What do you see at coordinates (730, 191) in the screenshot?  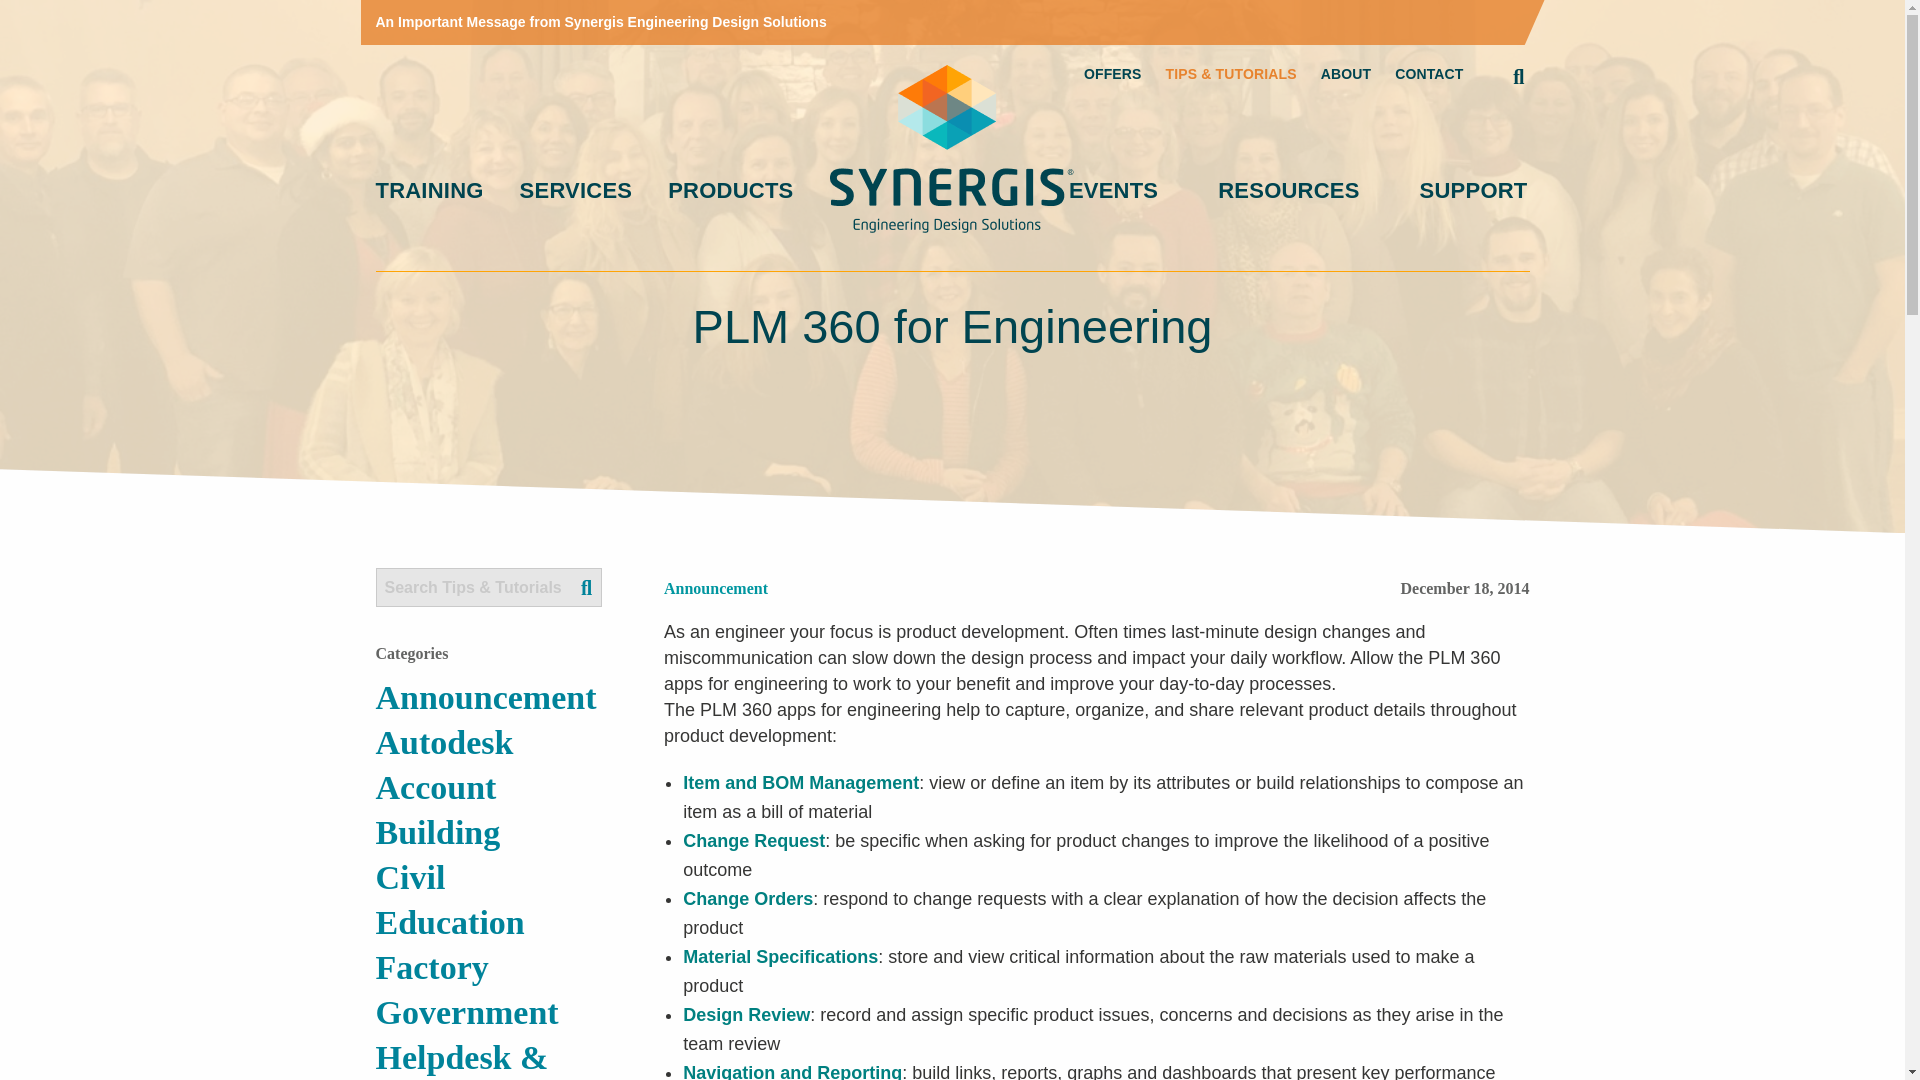 I see `PRODUCTS` at bounding box center [730, 191].